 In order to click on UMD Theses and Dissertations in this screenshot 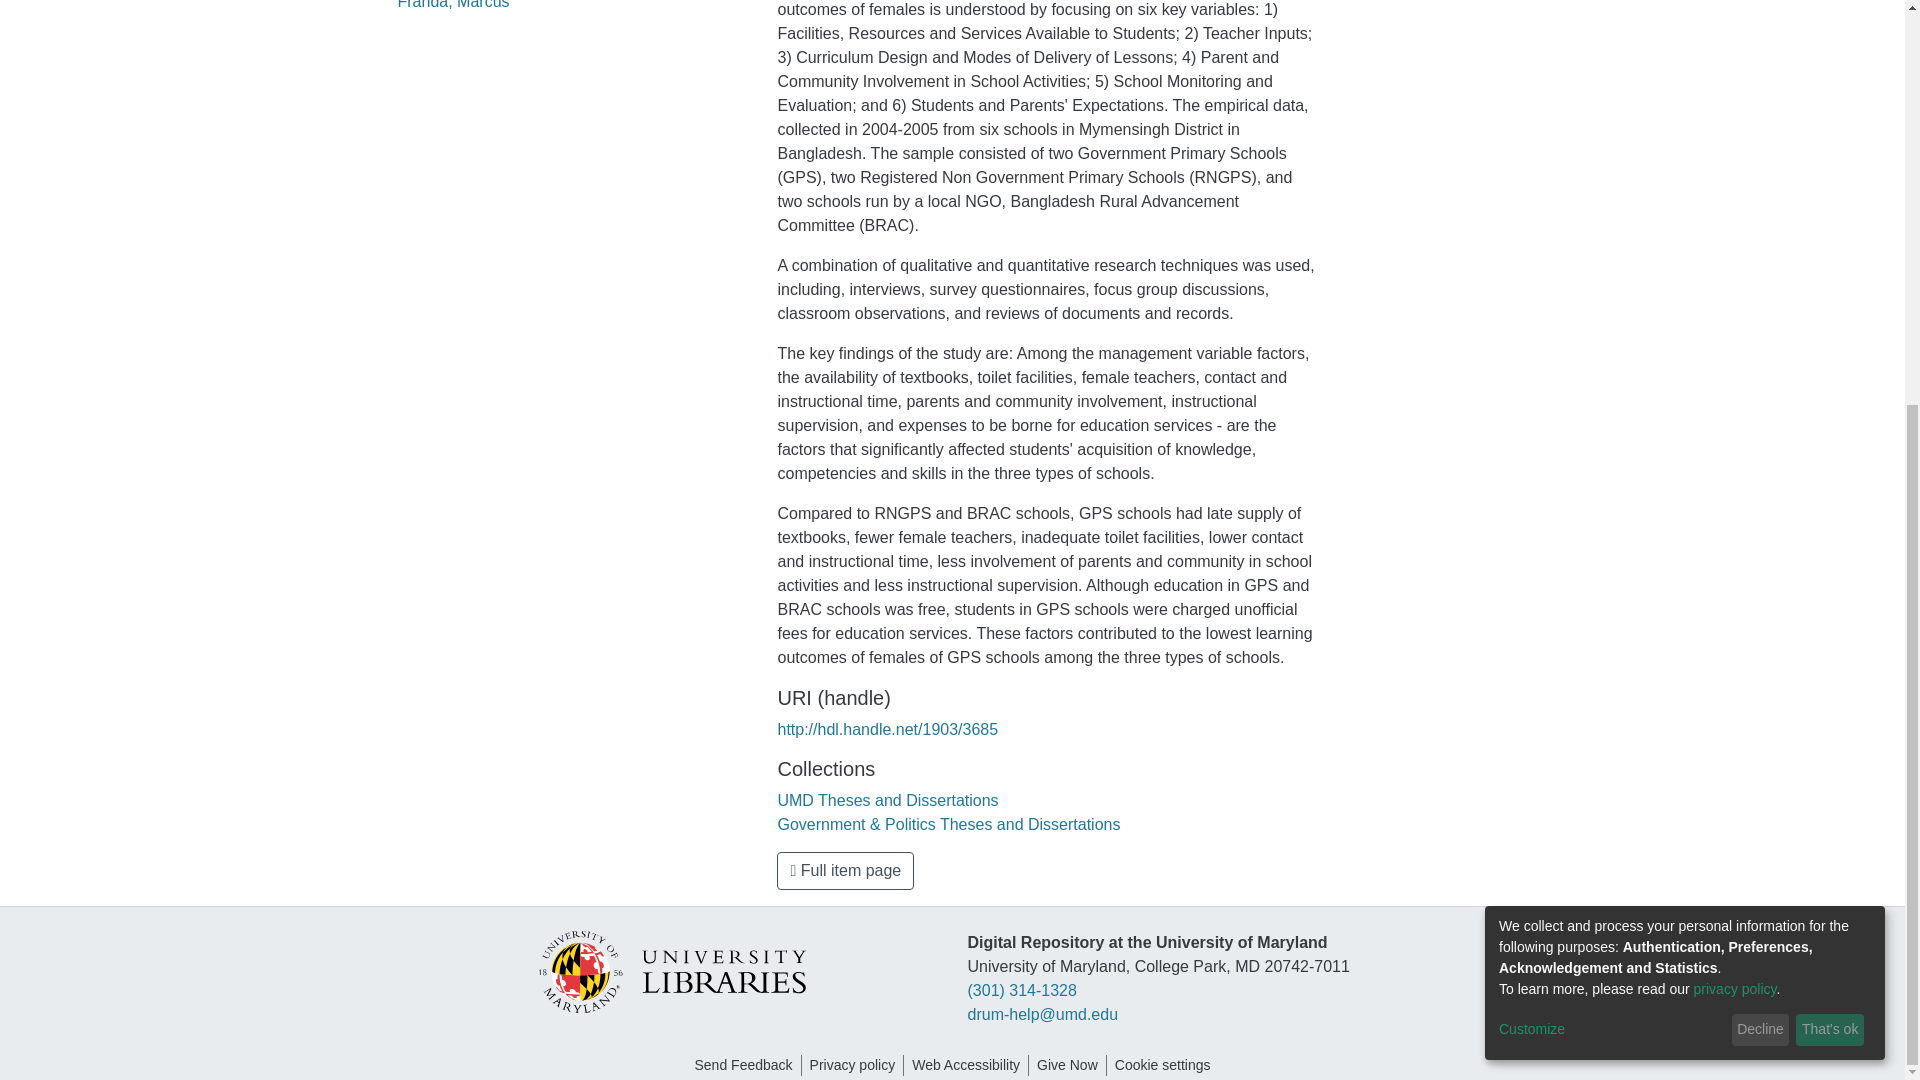, I will do `click(888, 800)`.